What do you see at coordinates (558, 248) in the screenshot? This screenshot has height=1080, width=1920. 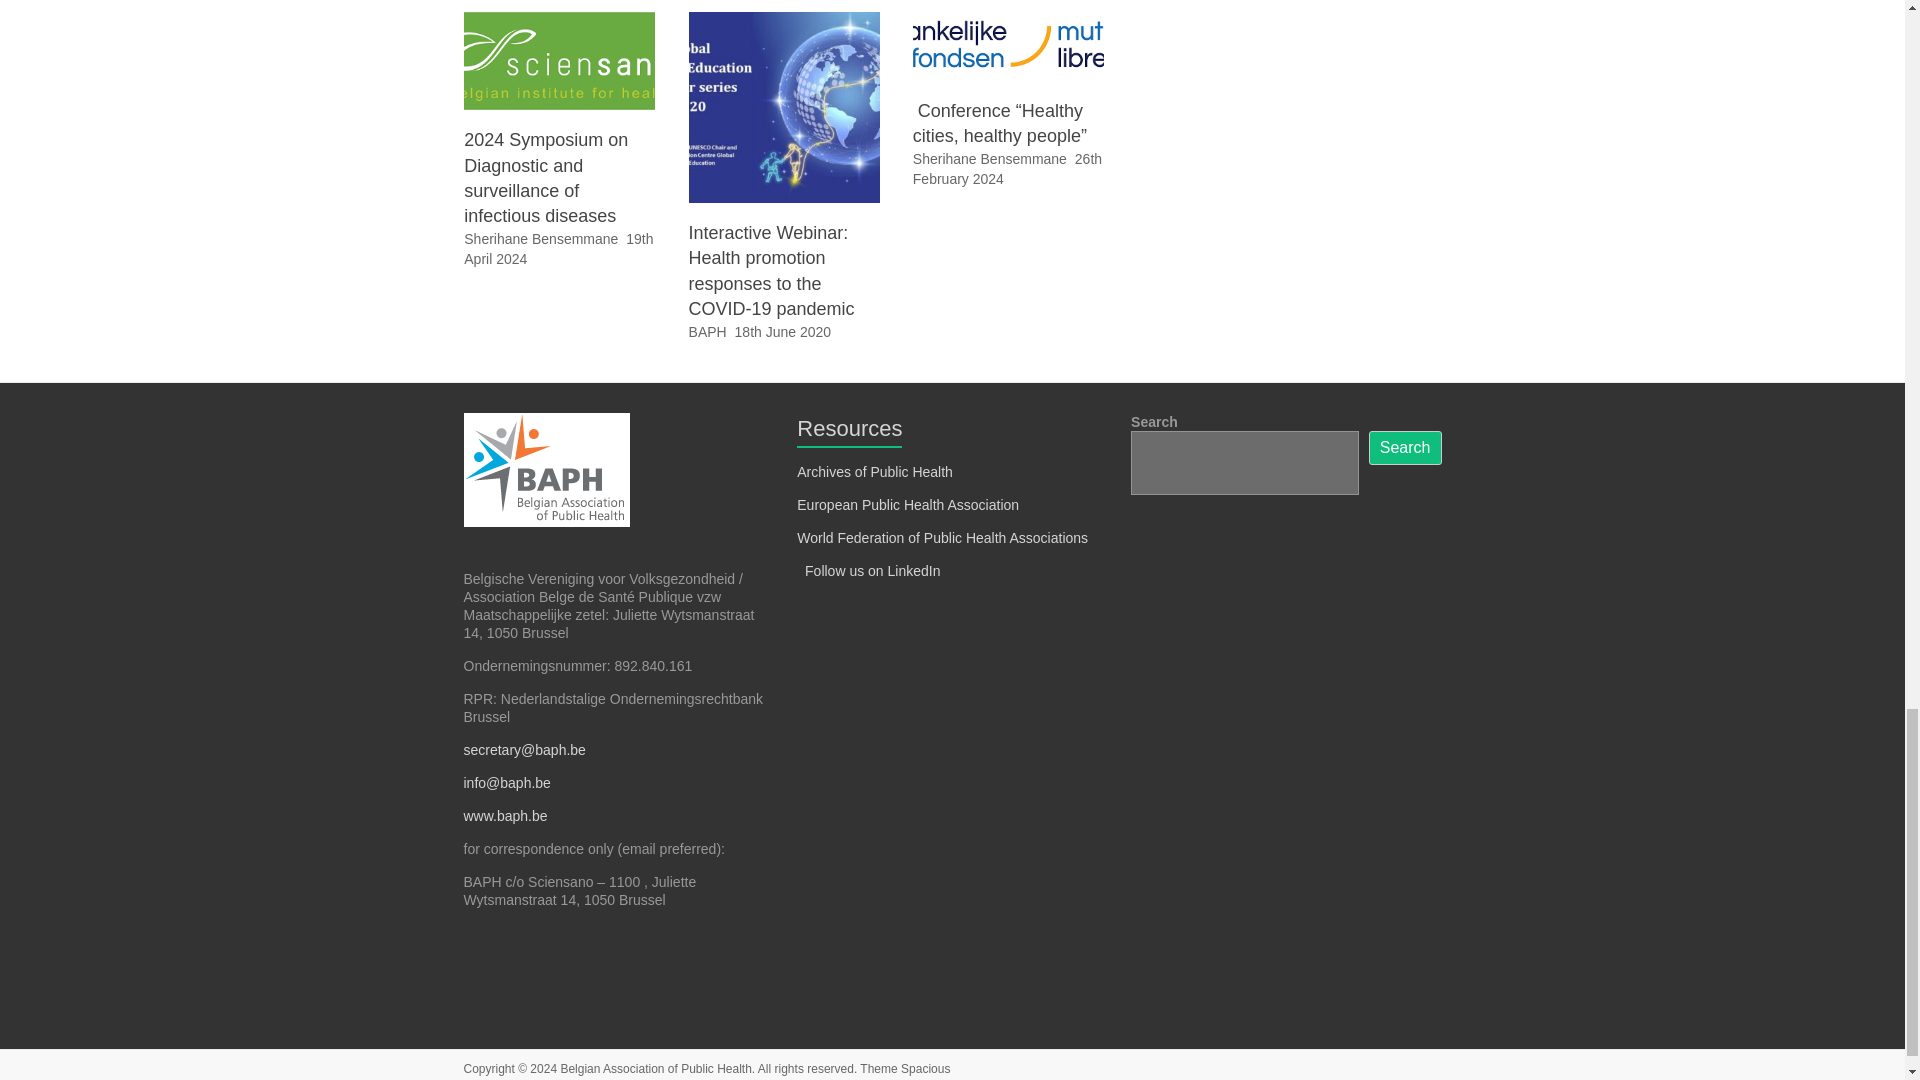 I see `19th April 2024` at bounding box center [558, 248].